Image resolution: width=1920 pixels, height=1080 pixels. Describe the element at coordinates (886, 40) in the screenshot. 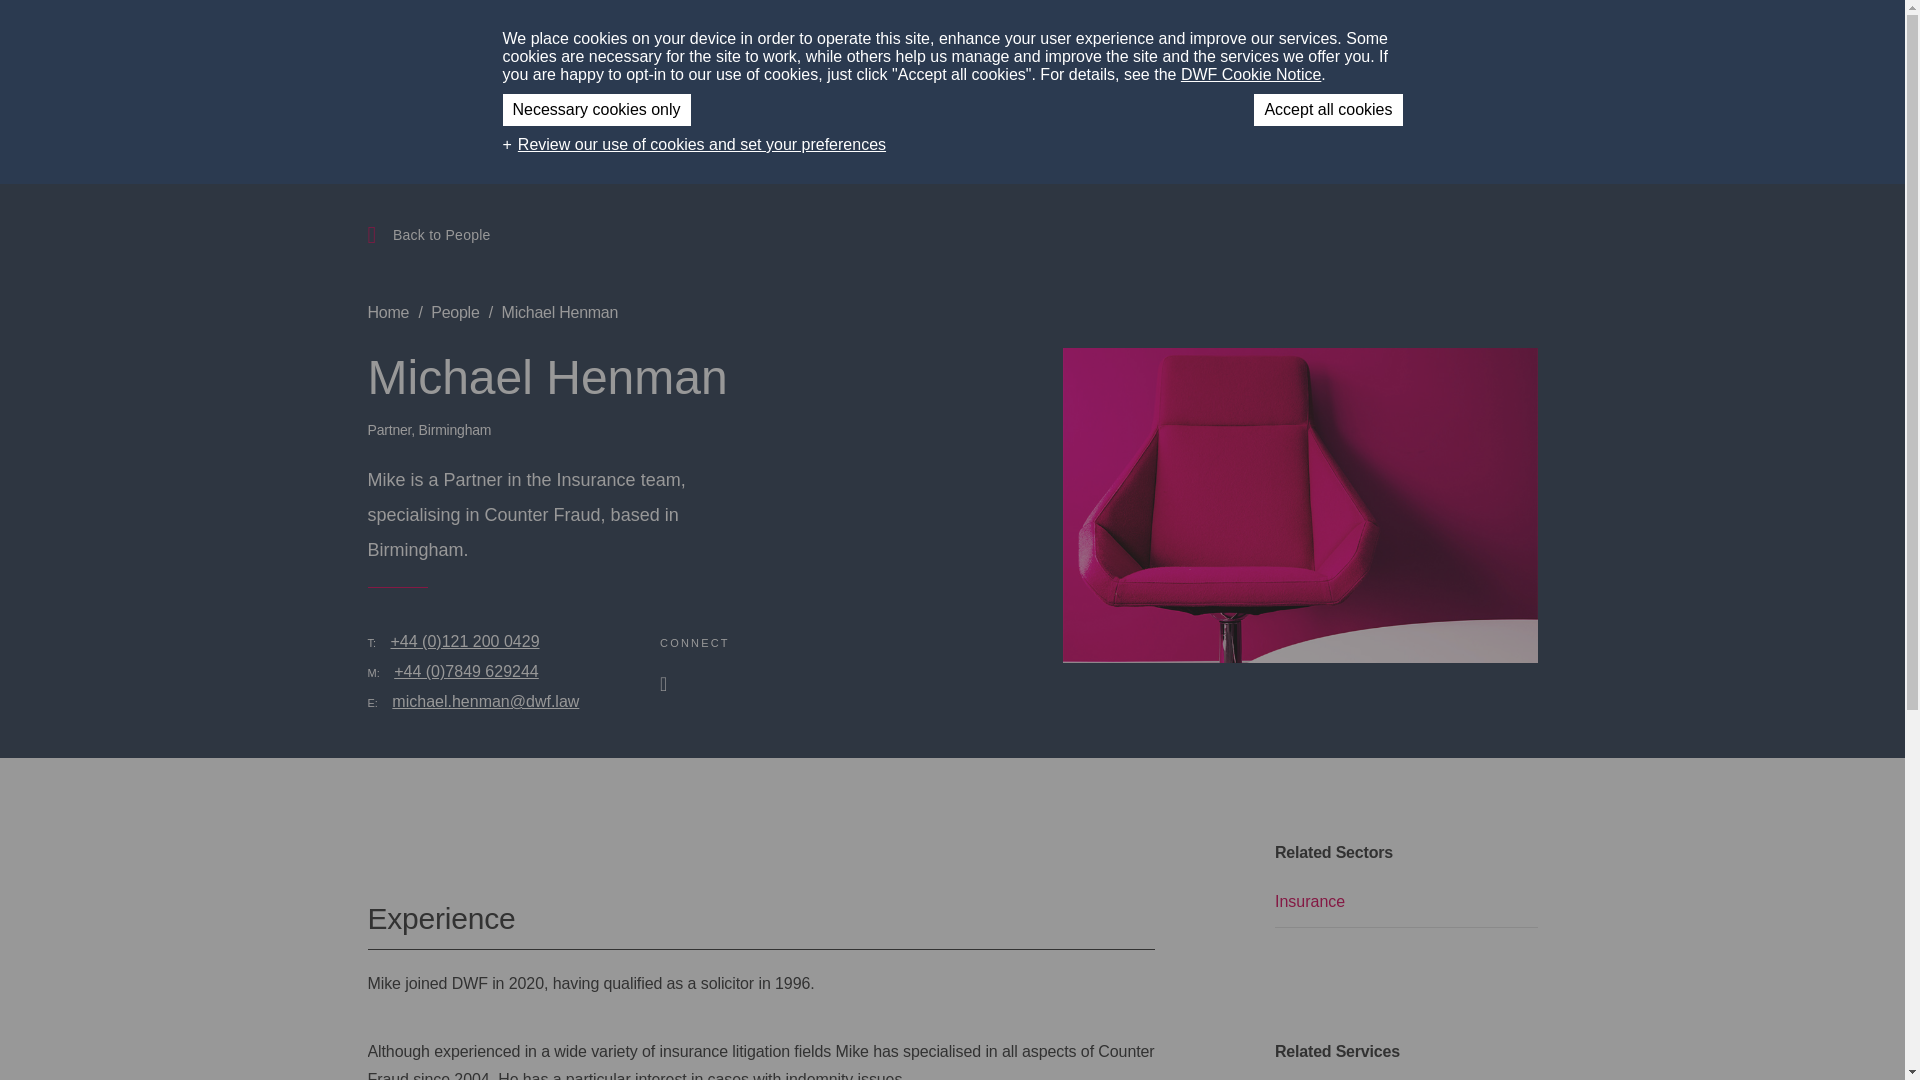

I see `HOME` at that location.